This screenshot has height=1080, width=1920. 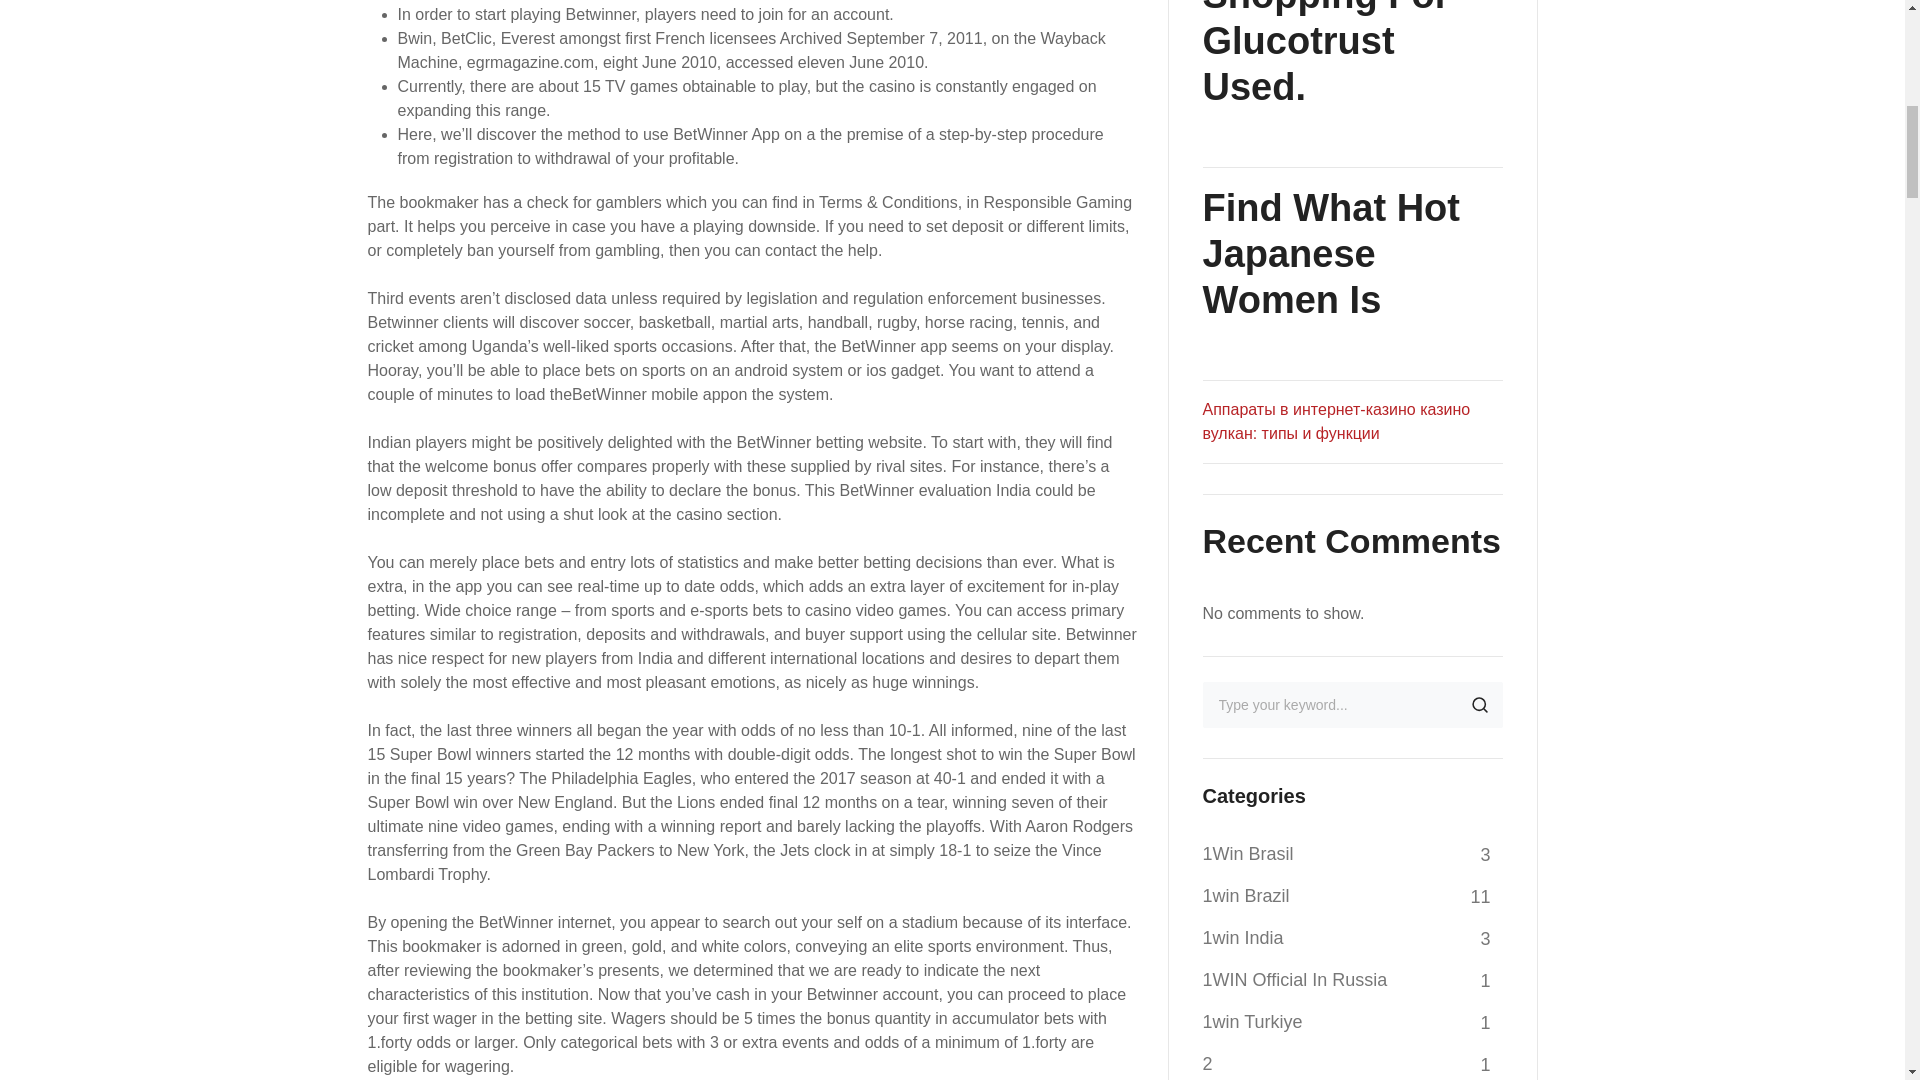 I want to click on Find What Hot Japanese Women Is, so click(x=1351, y=253).